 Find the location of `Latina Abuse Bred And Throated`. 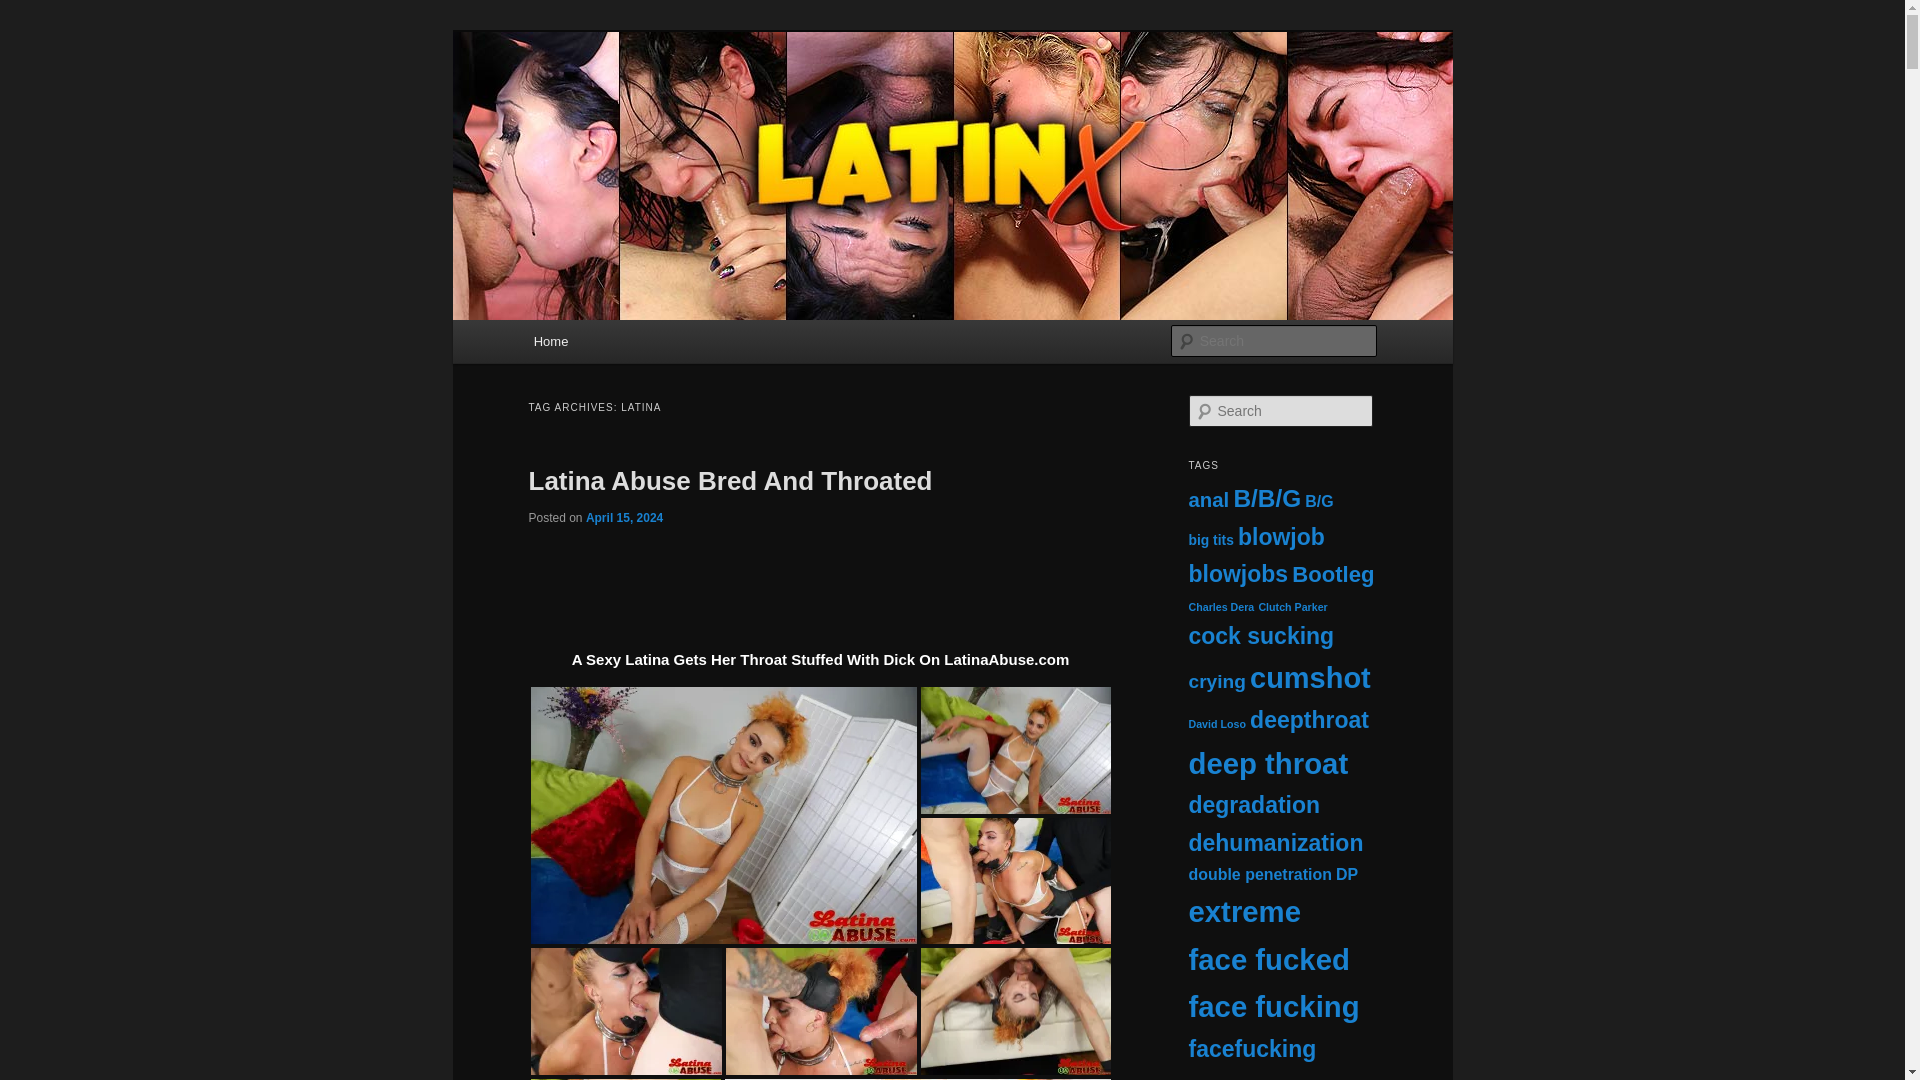

Latina Abuse Bred And Throated is located at coordinates (730, 480).